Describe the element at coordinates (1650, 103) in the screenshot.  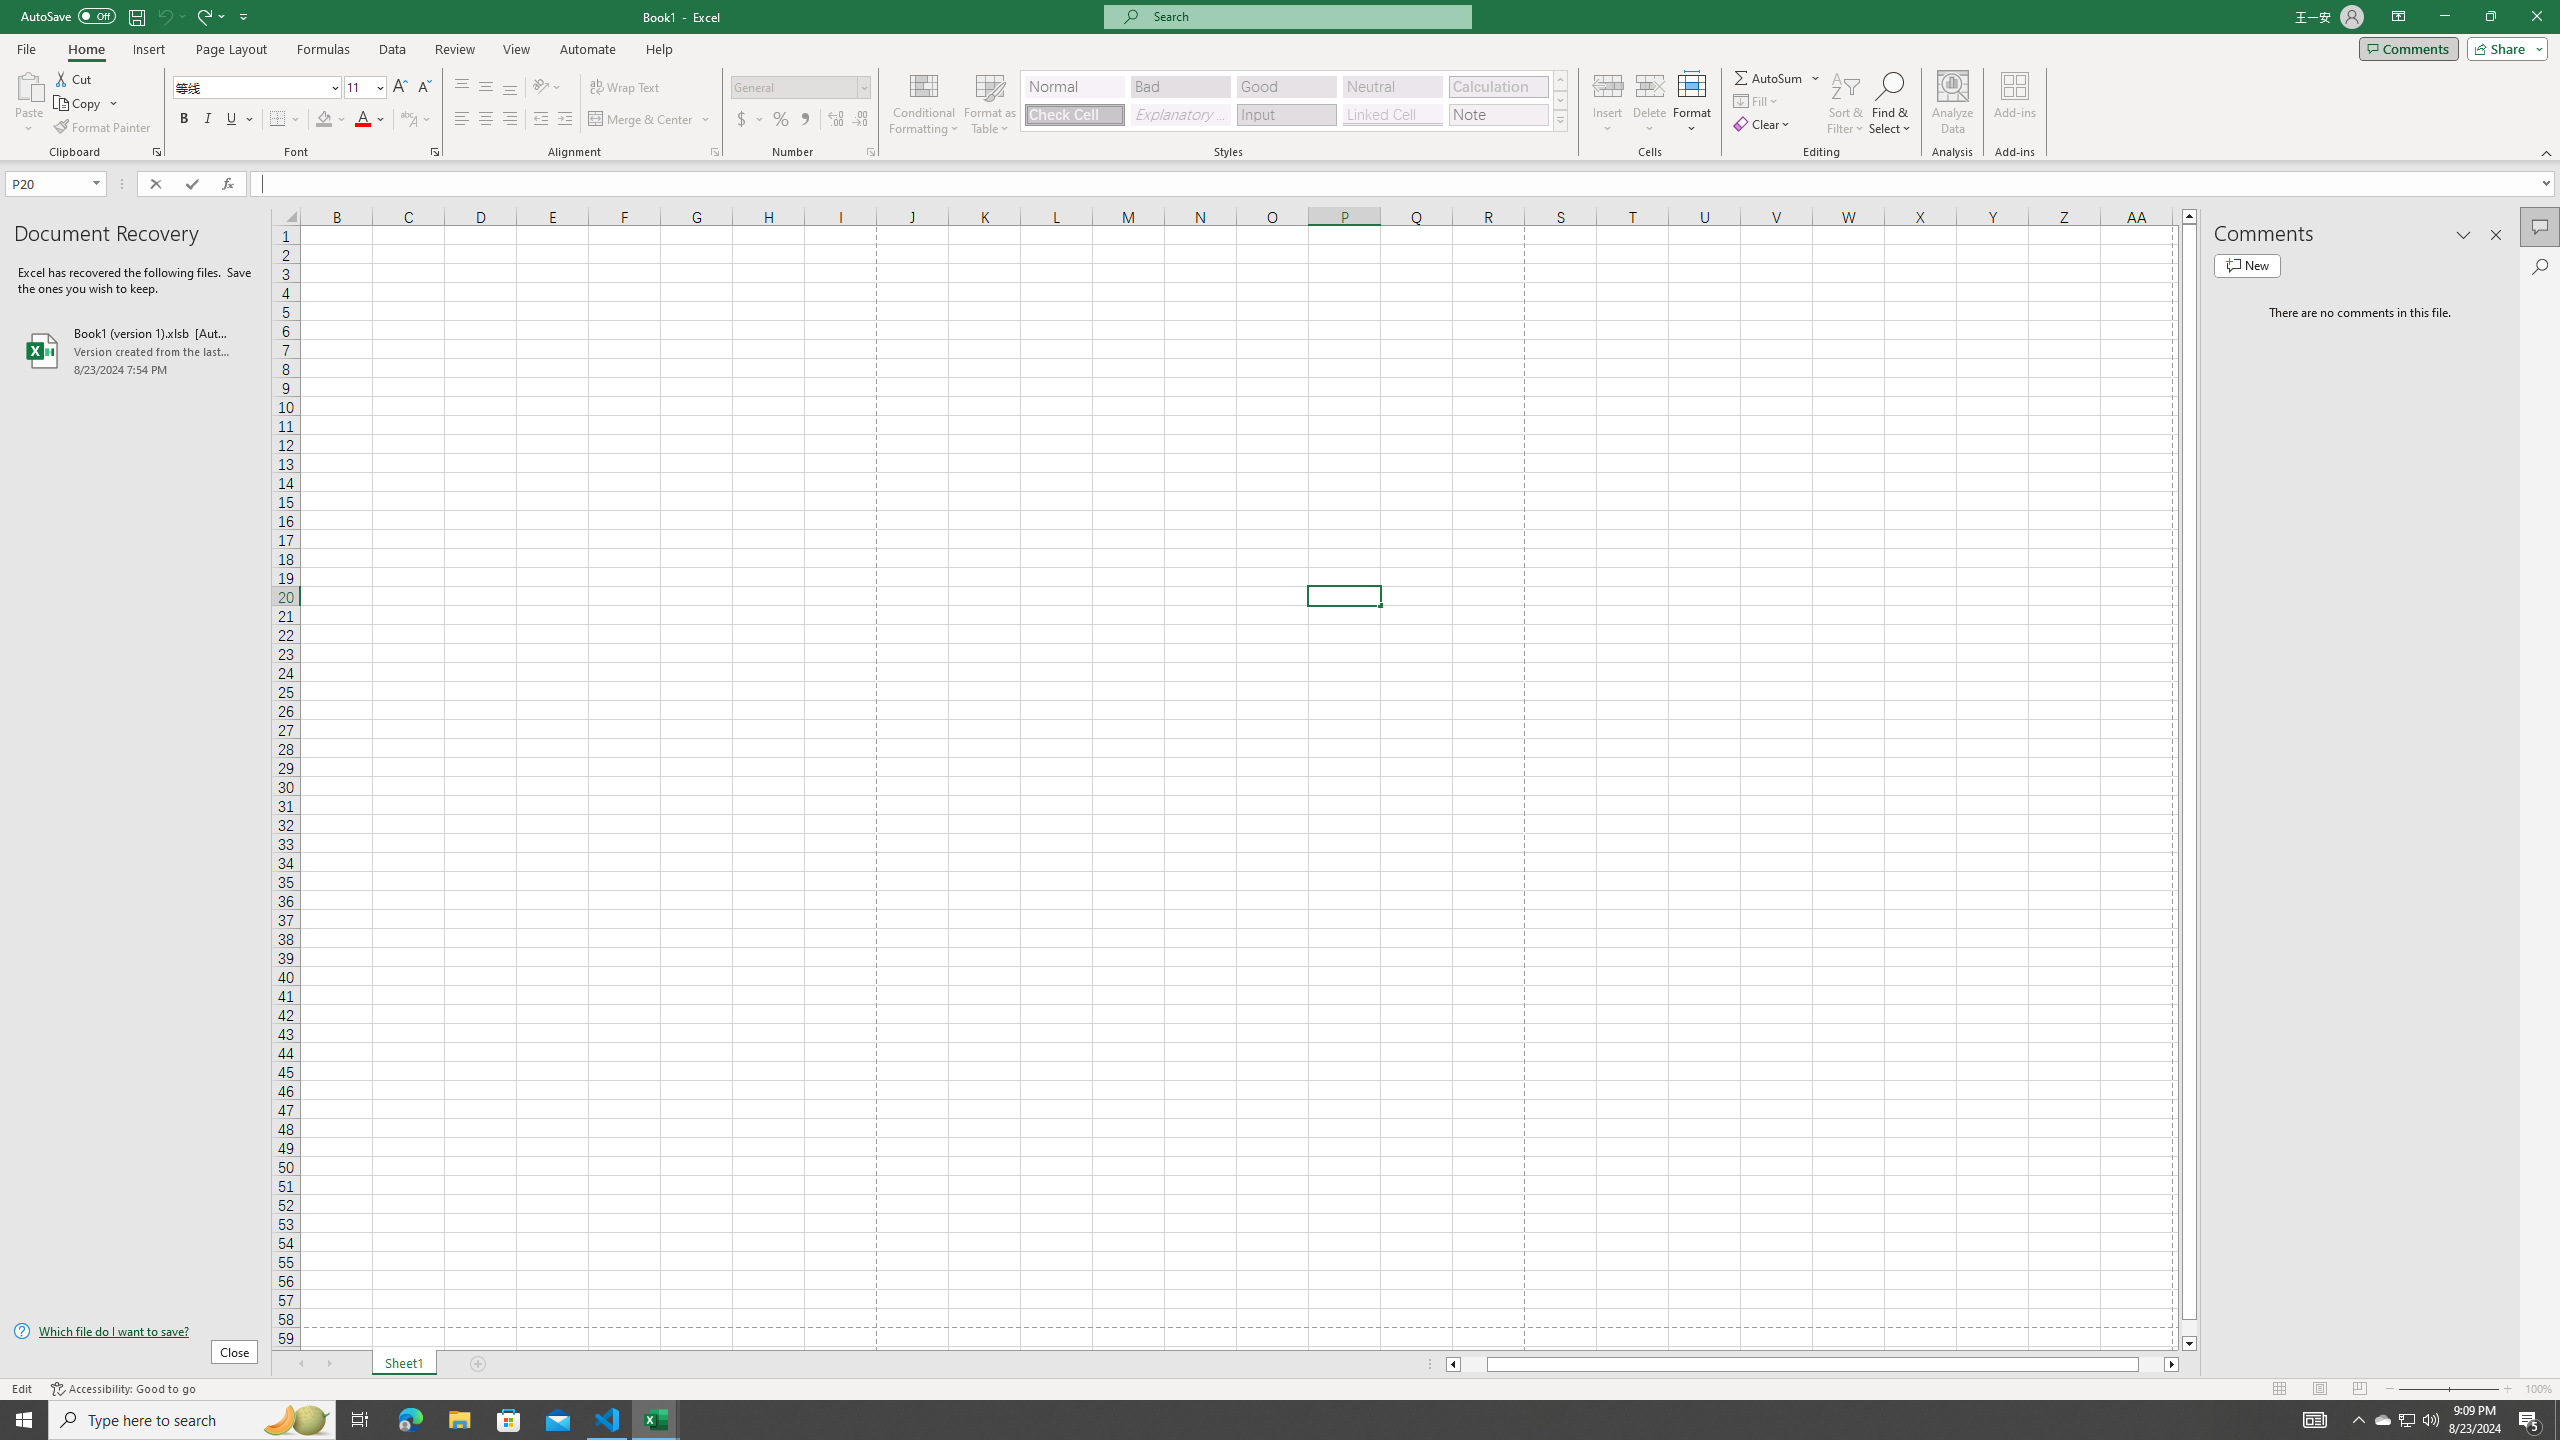
I see `Delete` at that location.